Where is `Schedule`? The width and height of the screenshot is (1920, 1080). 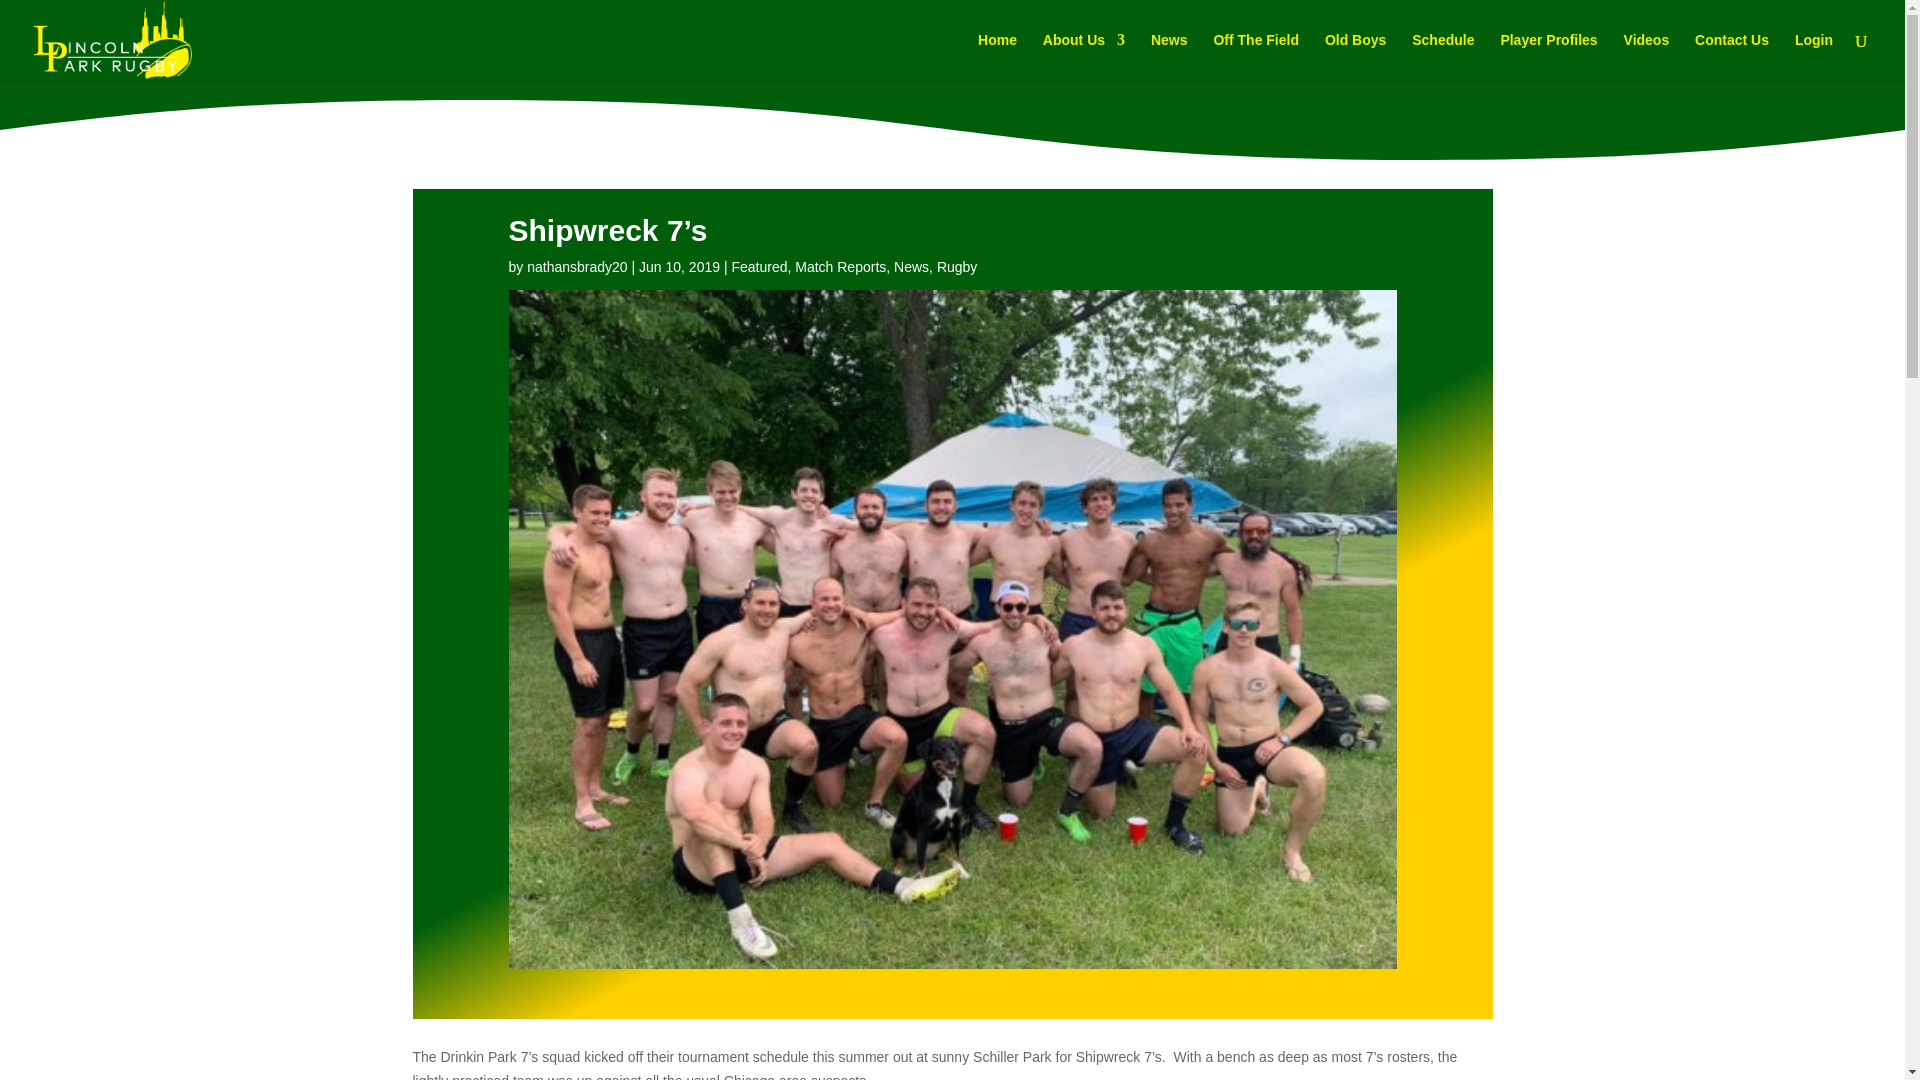 Schedule is located at coordinates (1442, 56).